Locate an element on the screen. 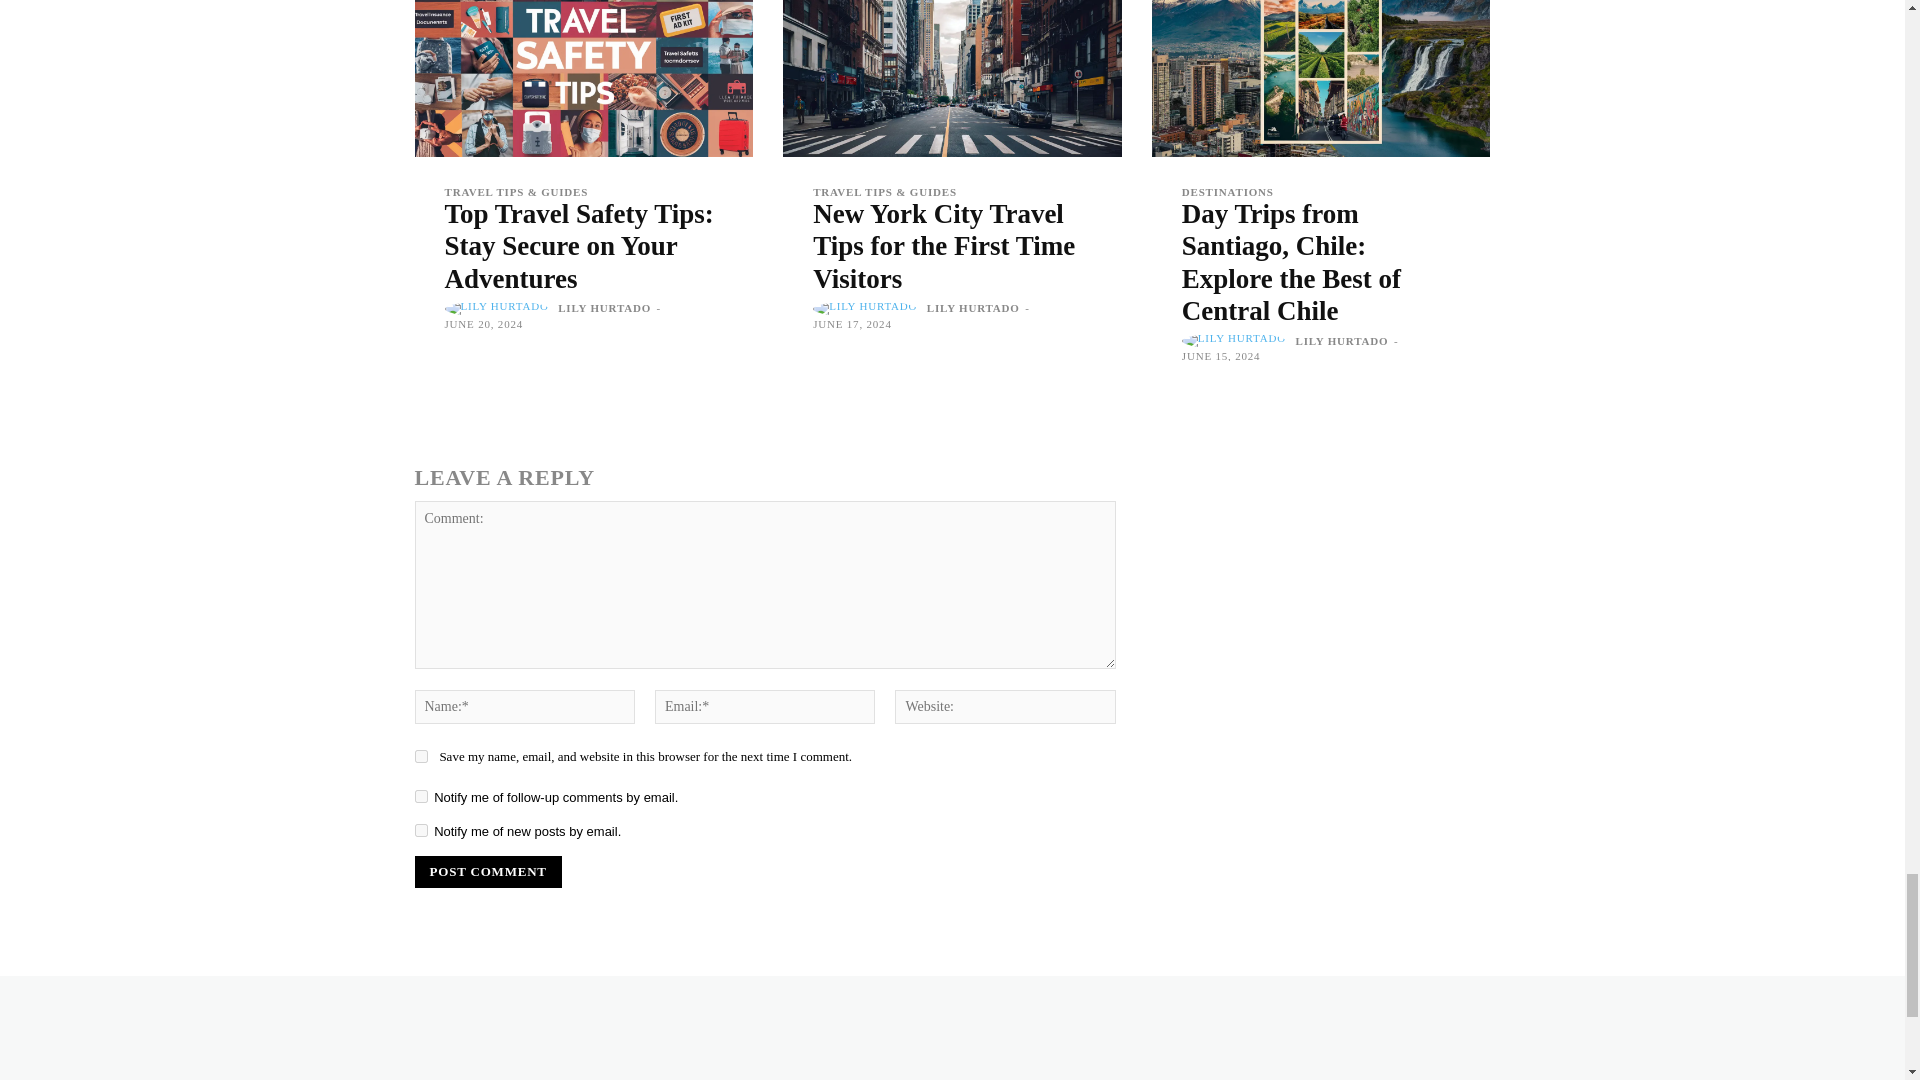  Post Comment is located at coordinates (487, 872).